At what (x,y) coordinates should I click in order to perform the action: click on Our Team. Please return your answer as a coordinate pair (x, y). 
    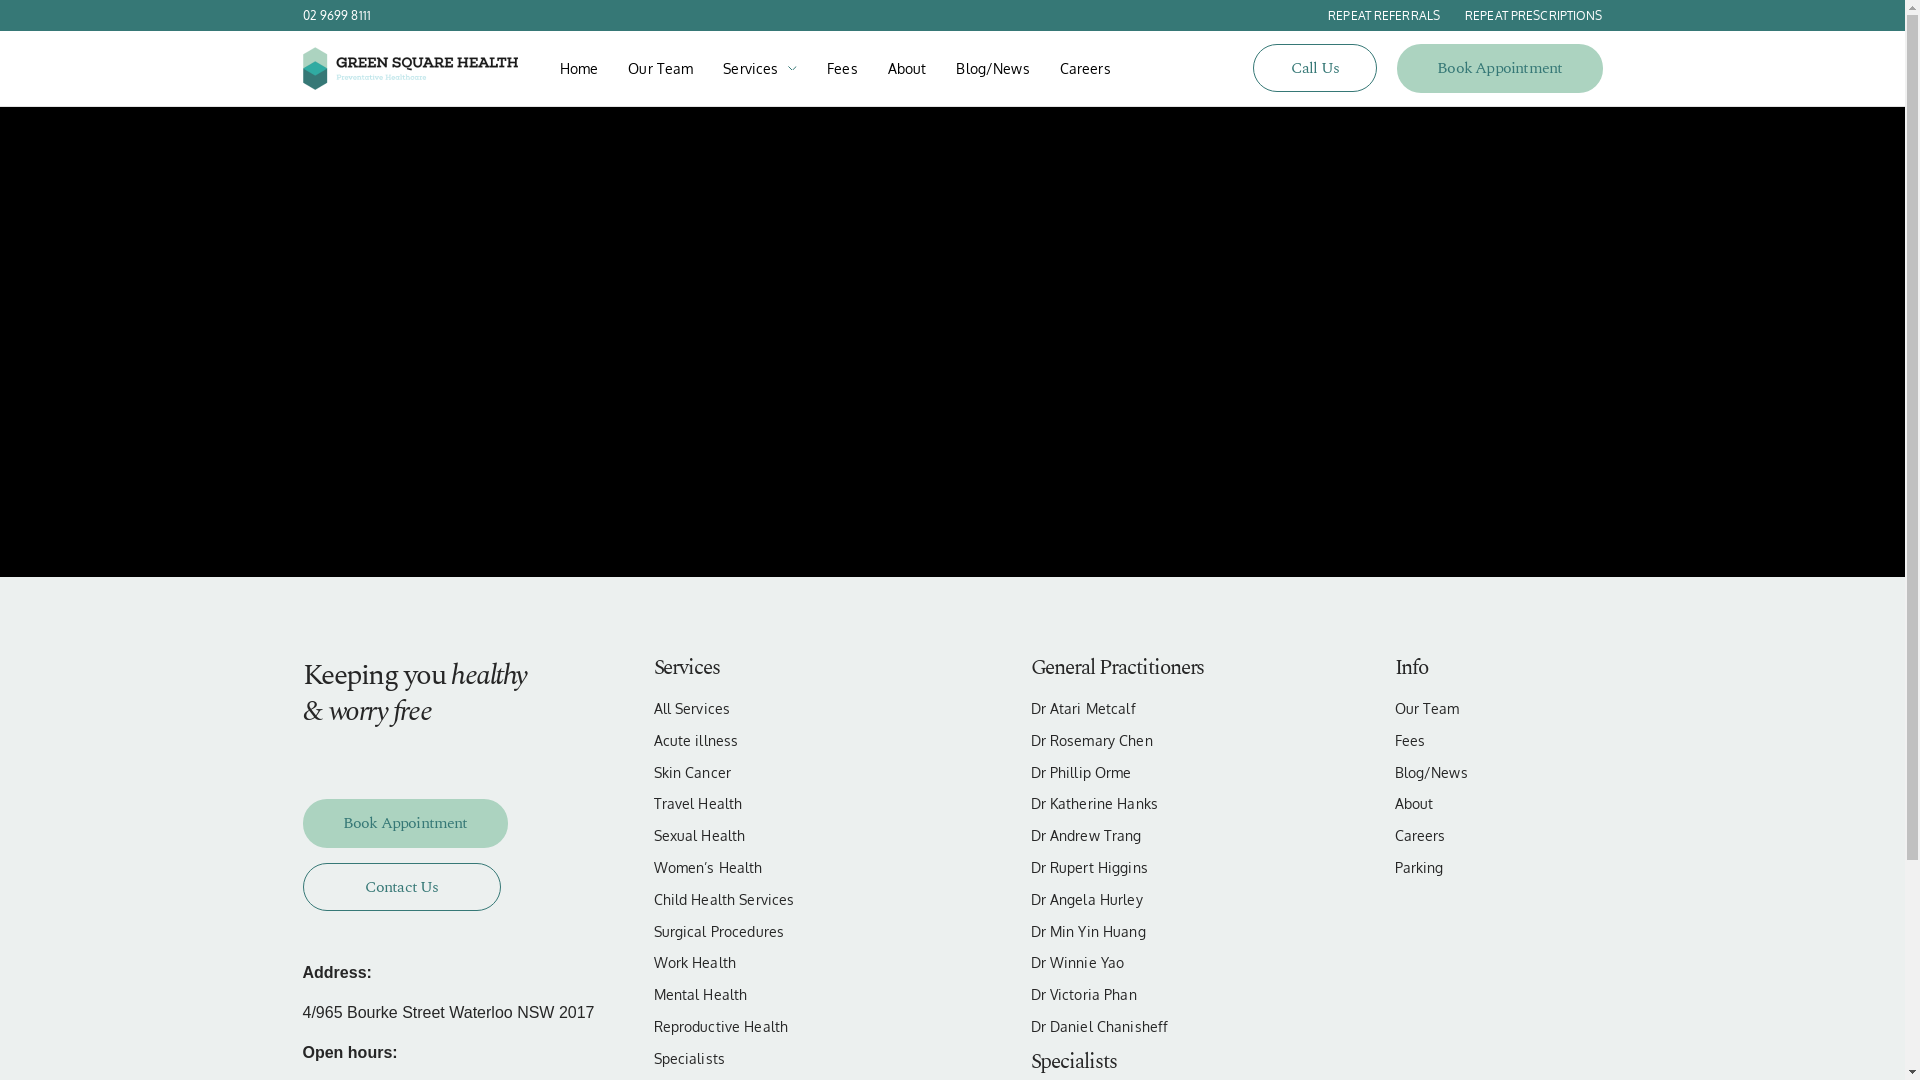
    Looking at the image, I should click on (1492, 710).